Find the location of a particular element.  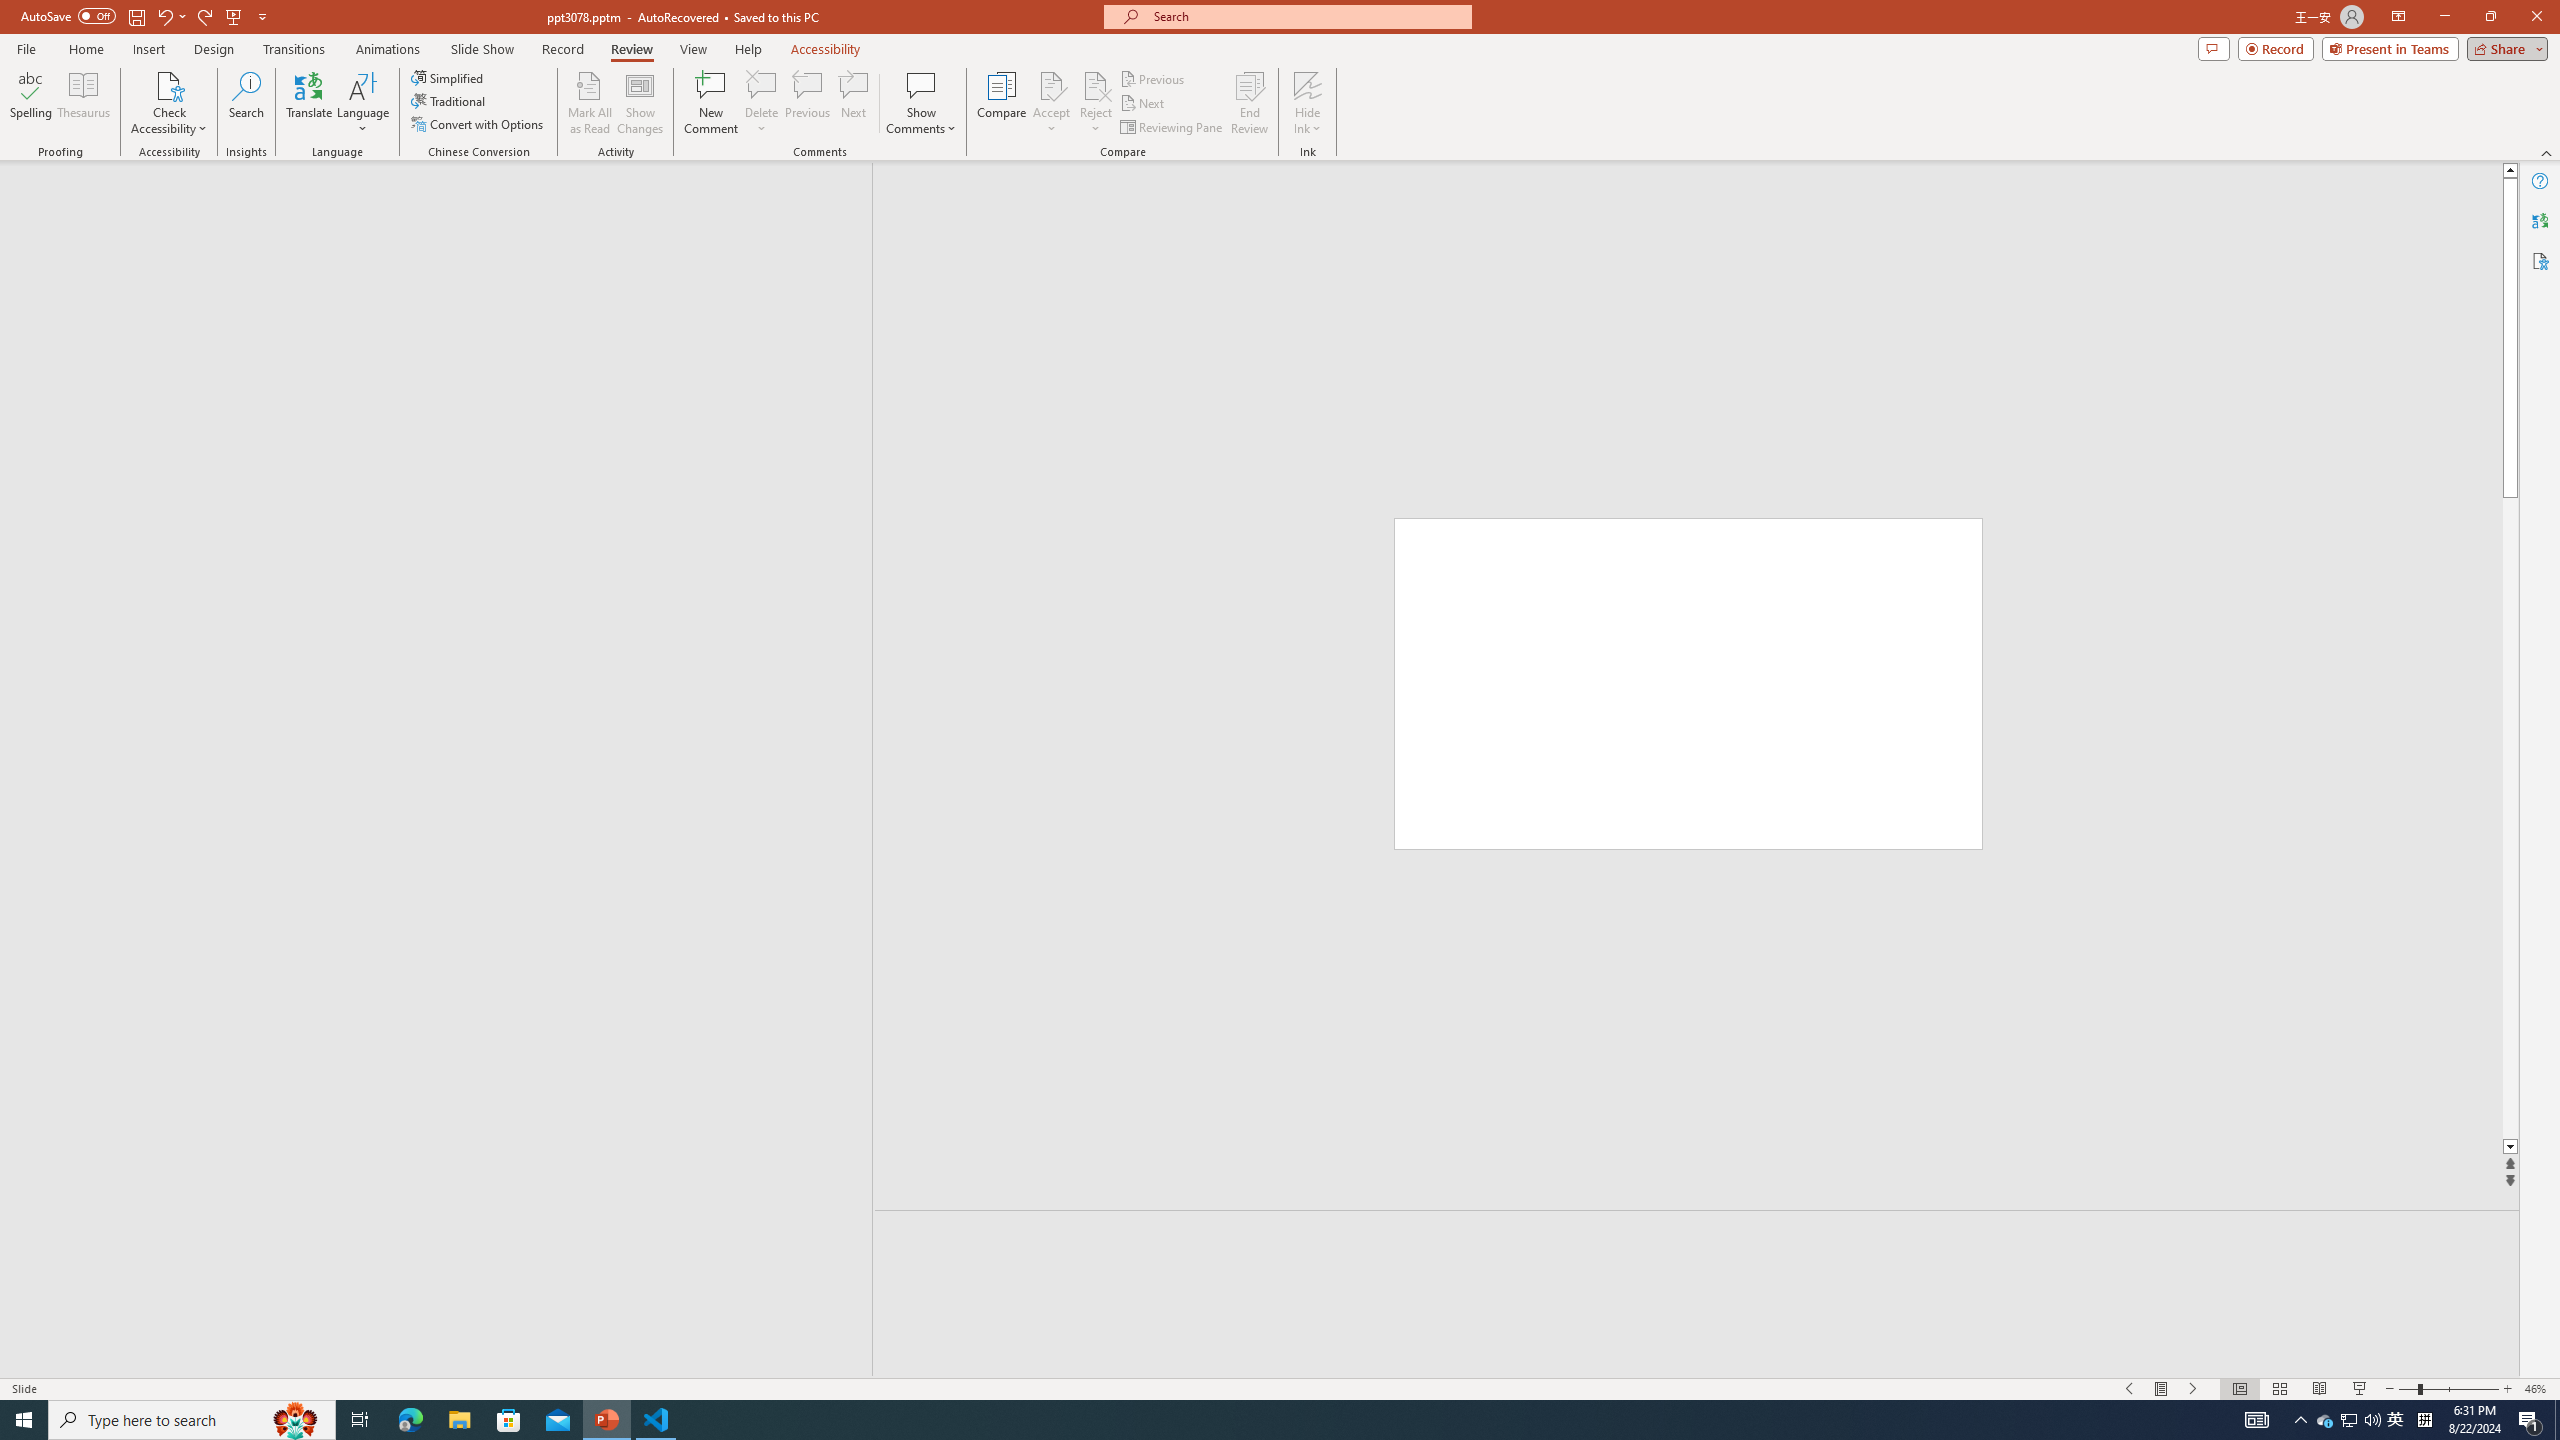

Hide Ink is located at coordinates (1308, 103).